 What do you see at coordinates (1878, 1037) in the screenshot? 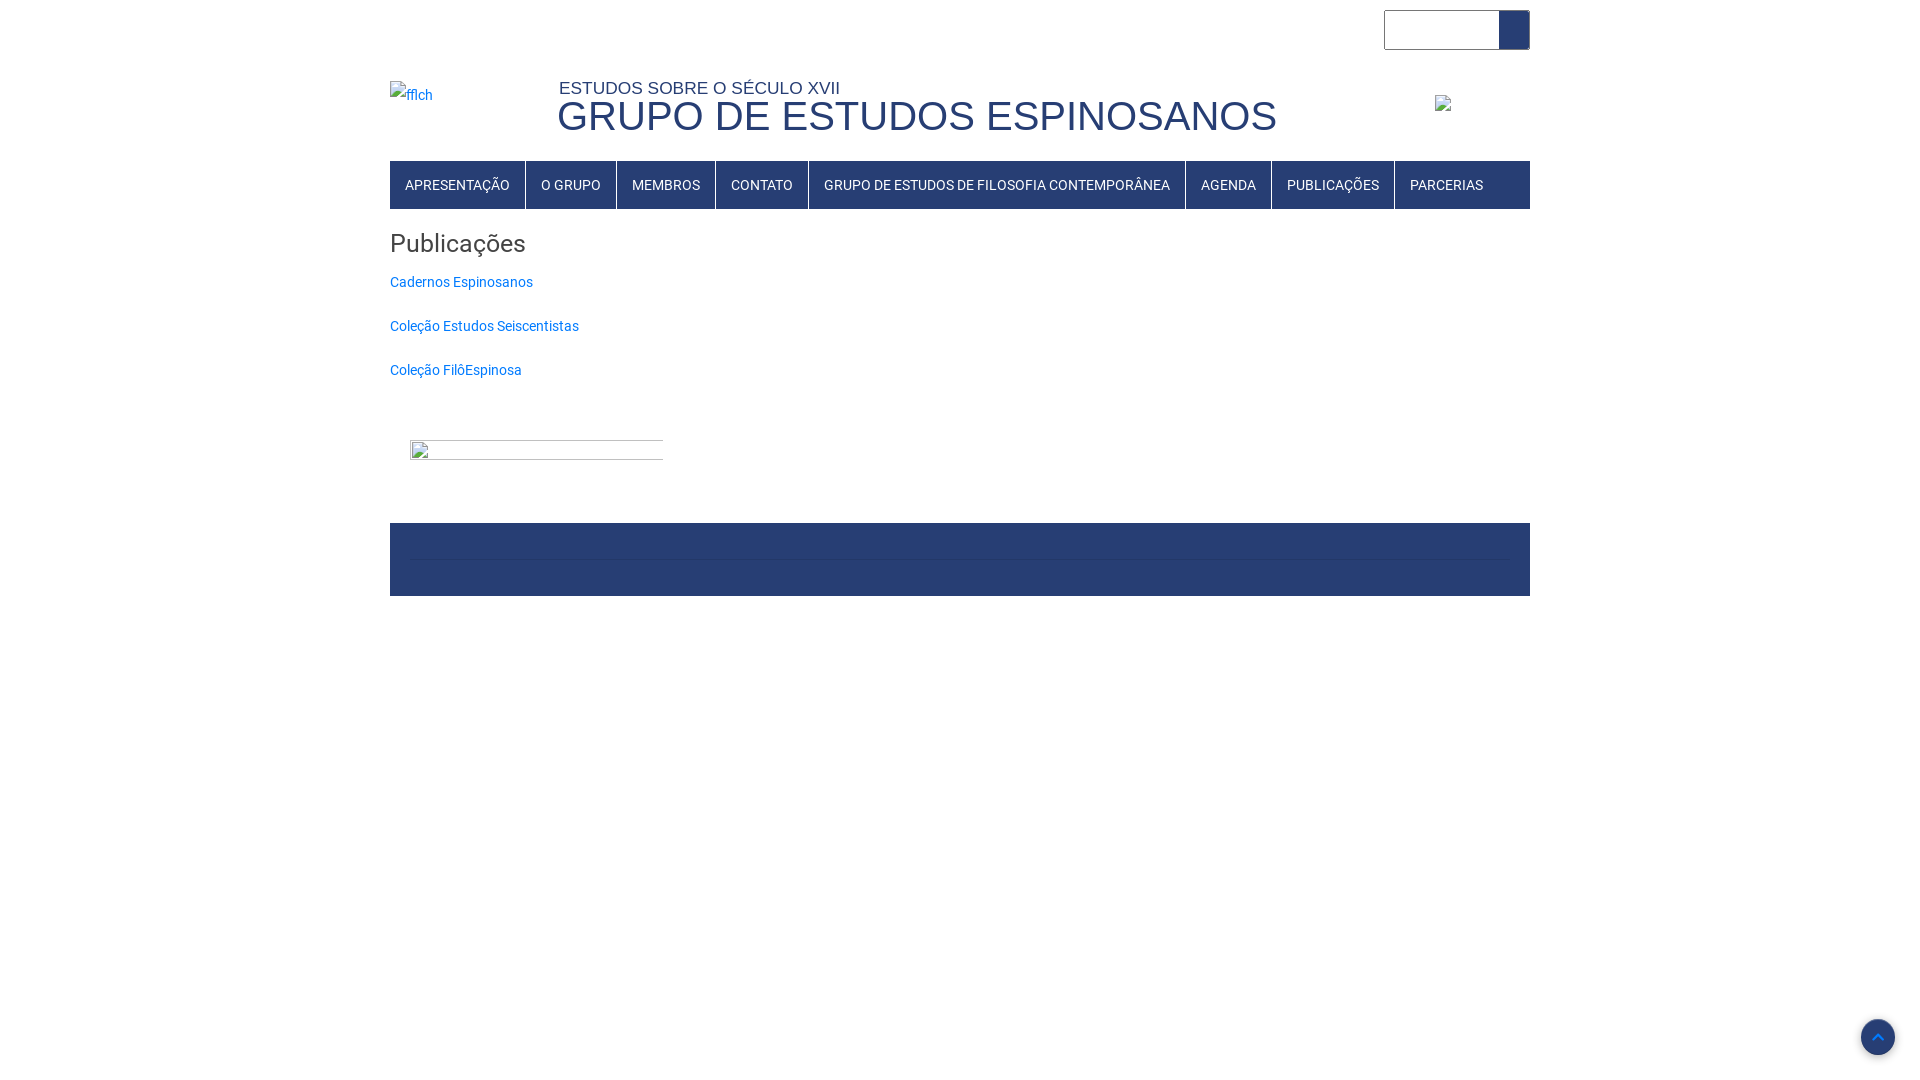
I see `Back to Top` at bounding box center [1878, 1037].